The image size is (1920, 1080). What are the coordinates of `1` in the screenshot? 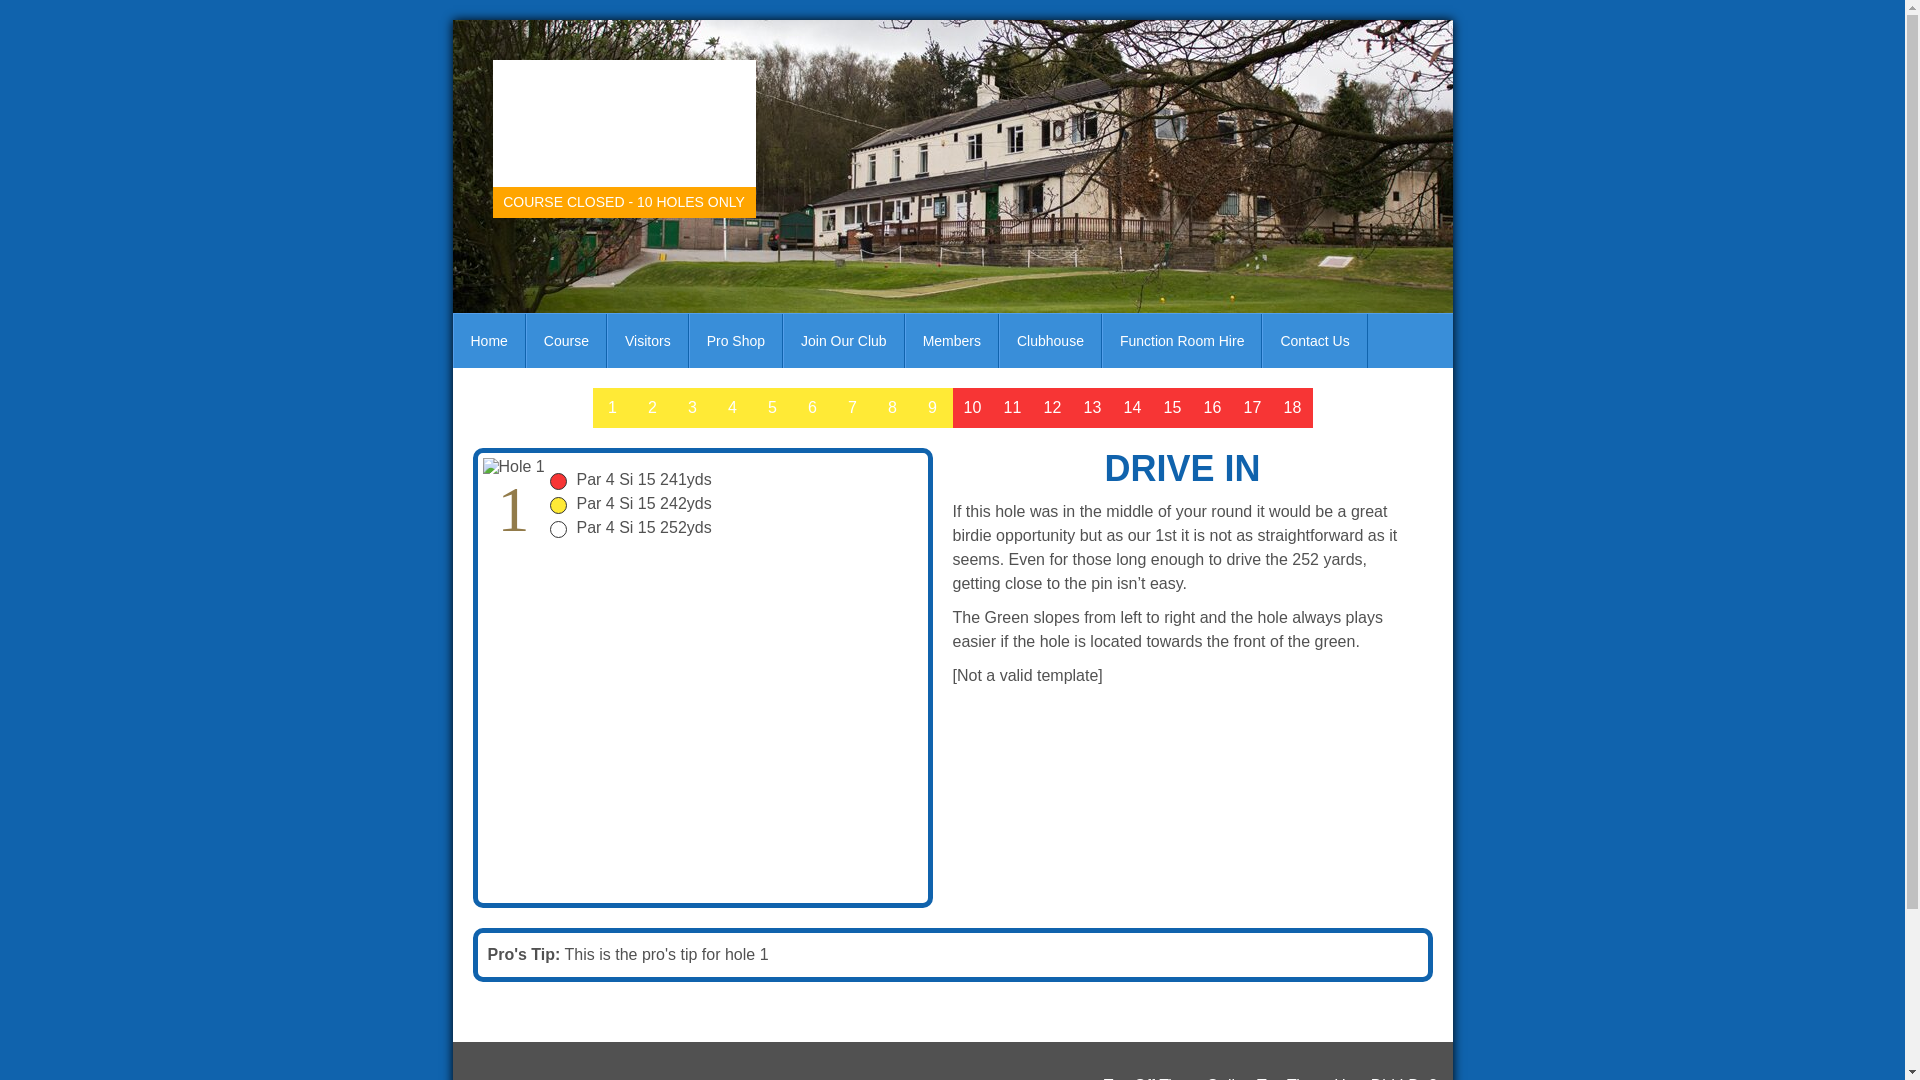 It's located at (611, 407).